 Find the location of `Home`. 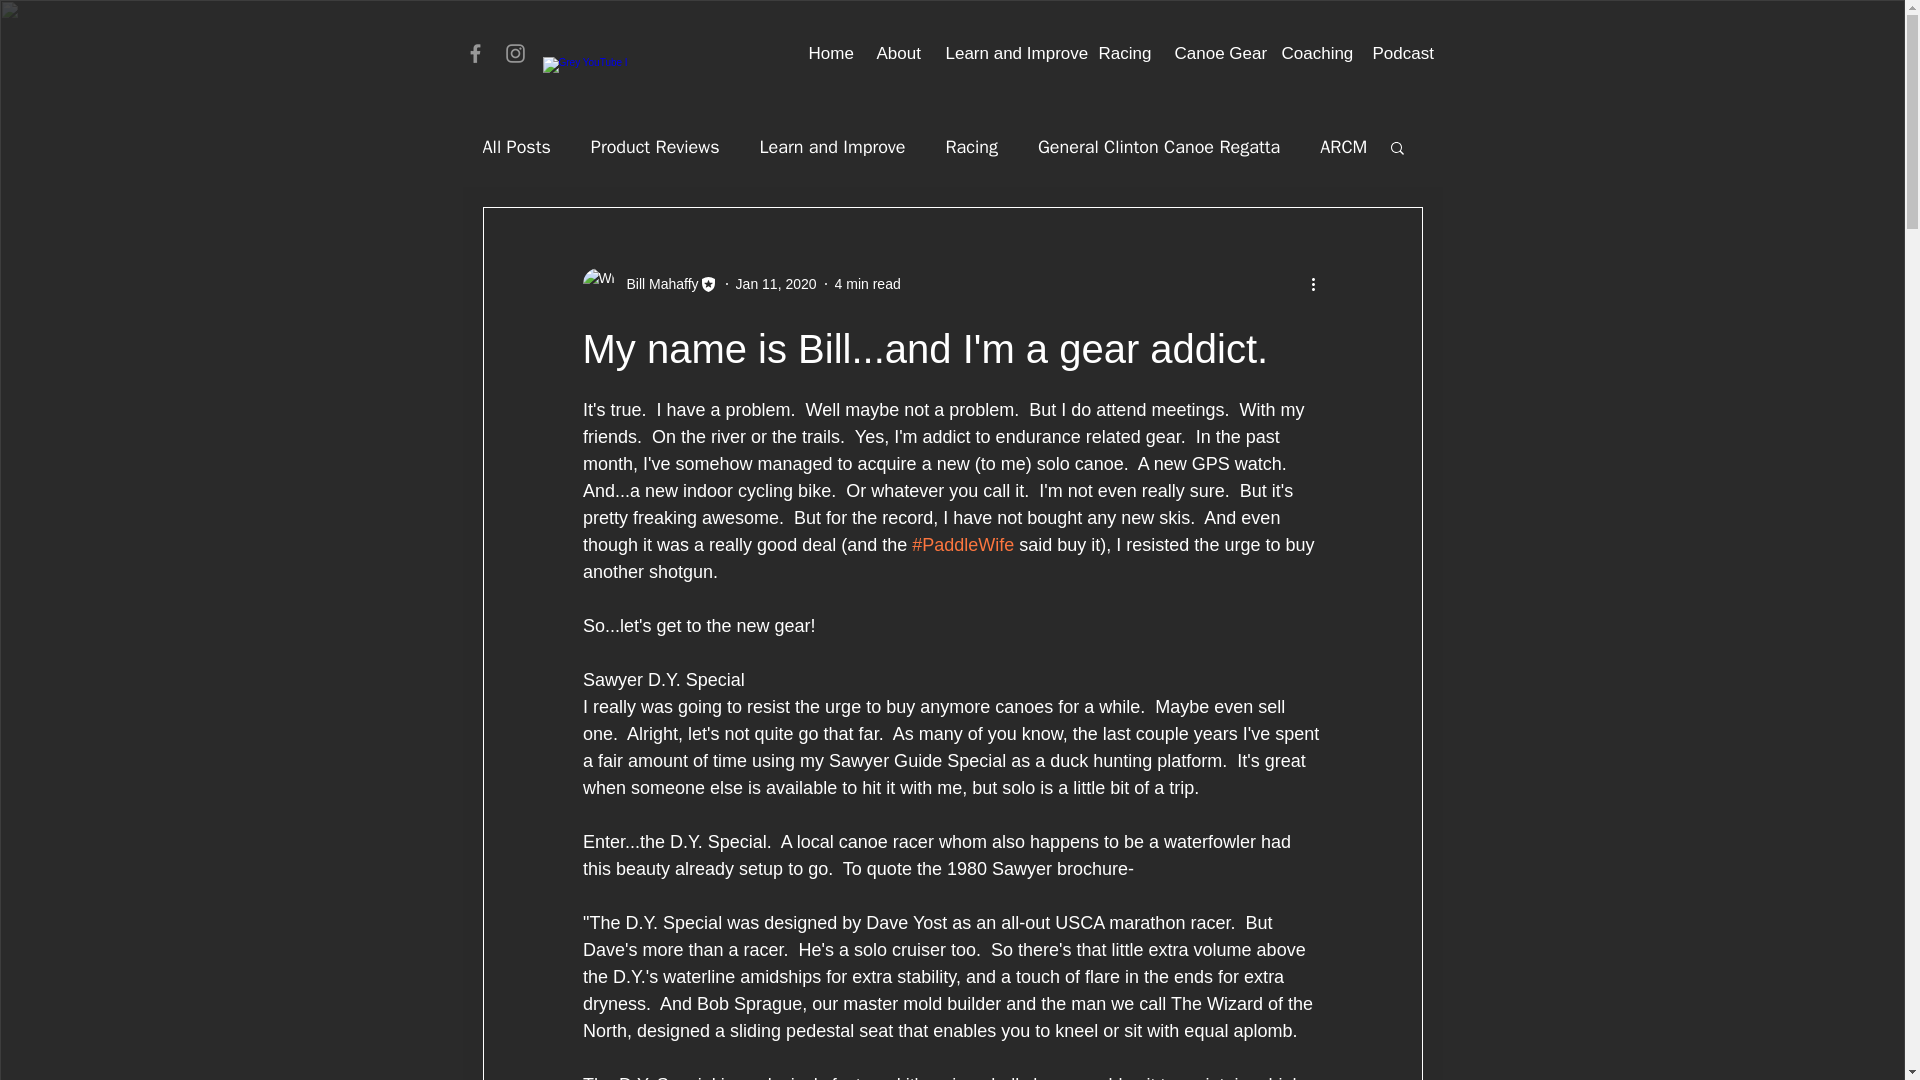

Home is located at coordinates (828, 53).